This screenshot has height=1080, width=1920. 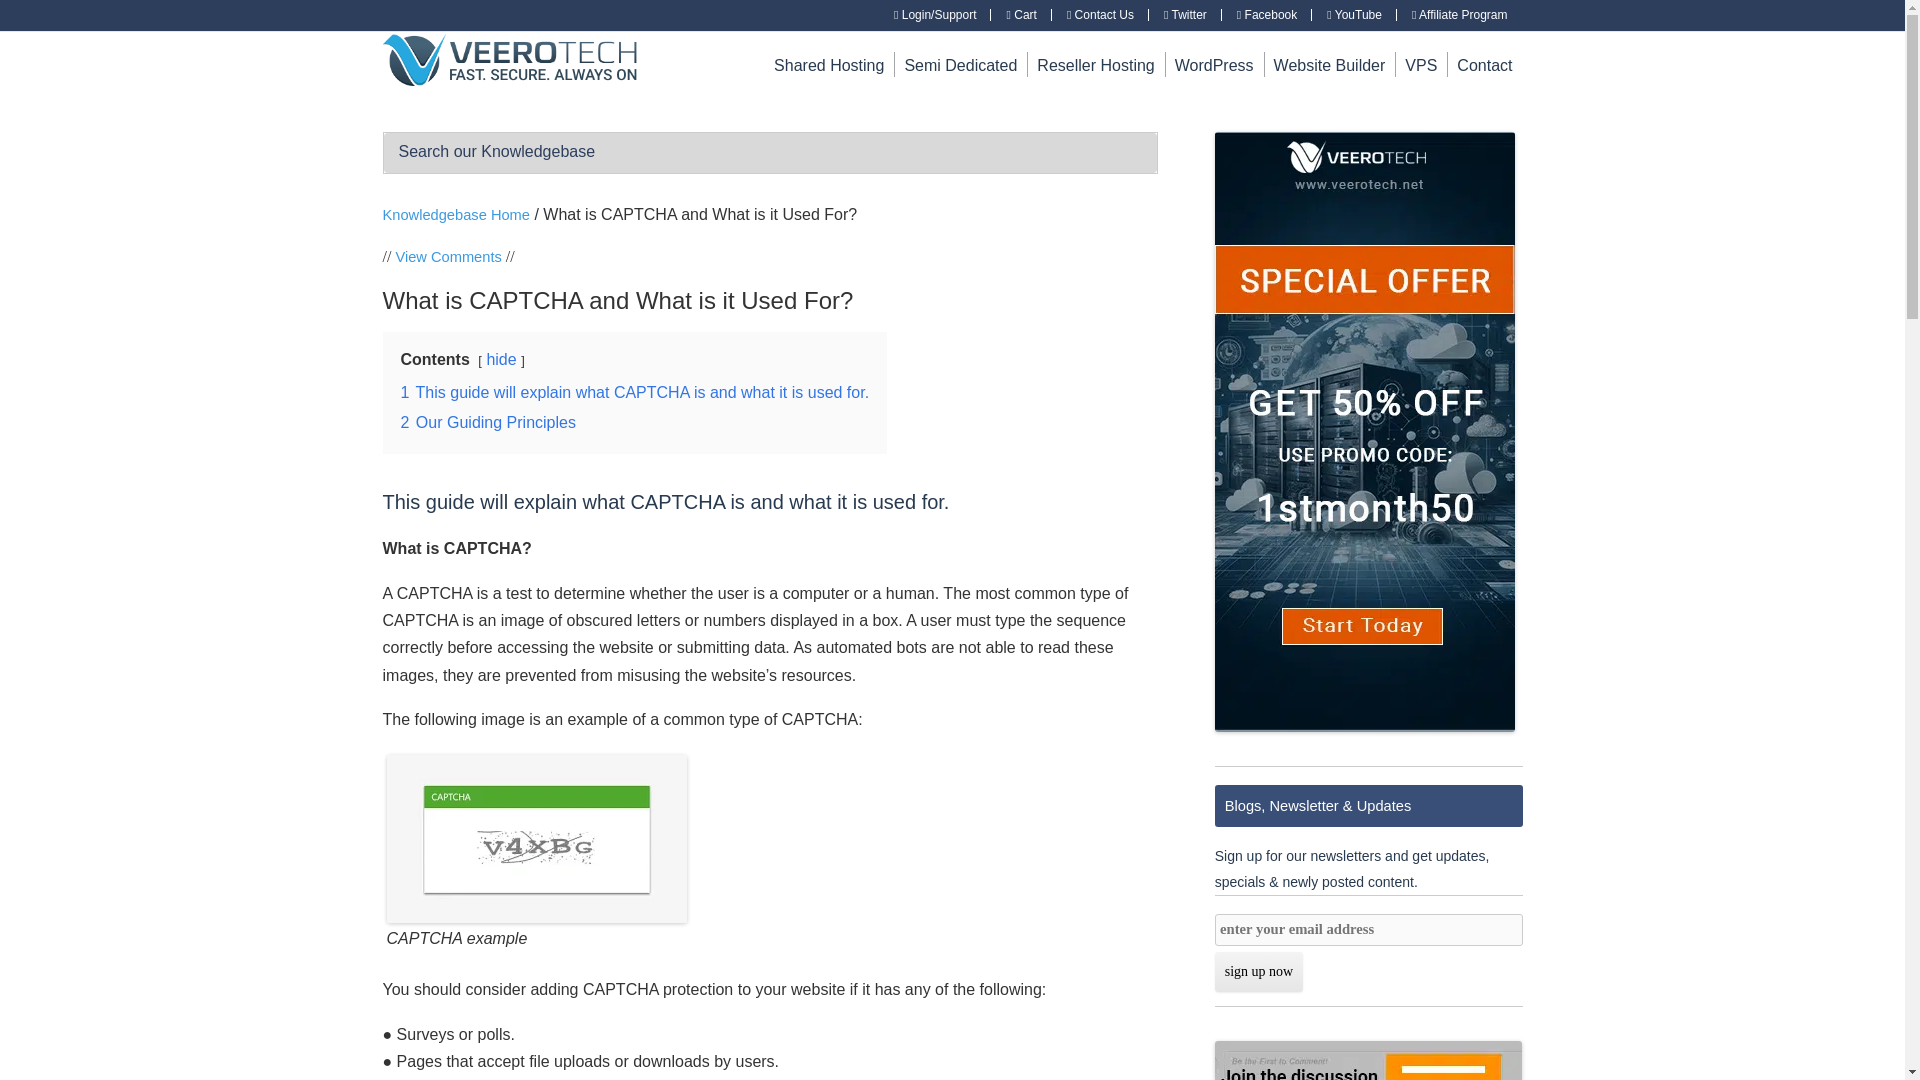 I want to click on Semi Dedicated, so click(x=960, y=65).